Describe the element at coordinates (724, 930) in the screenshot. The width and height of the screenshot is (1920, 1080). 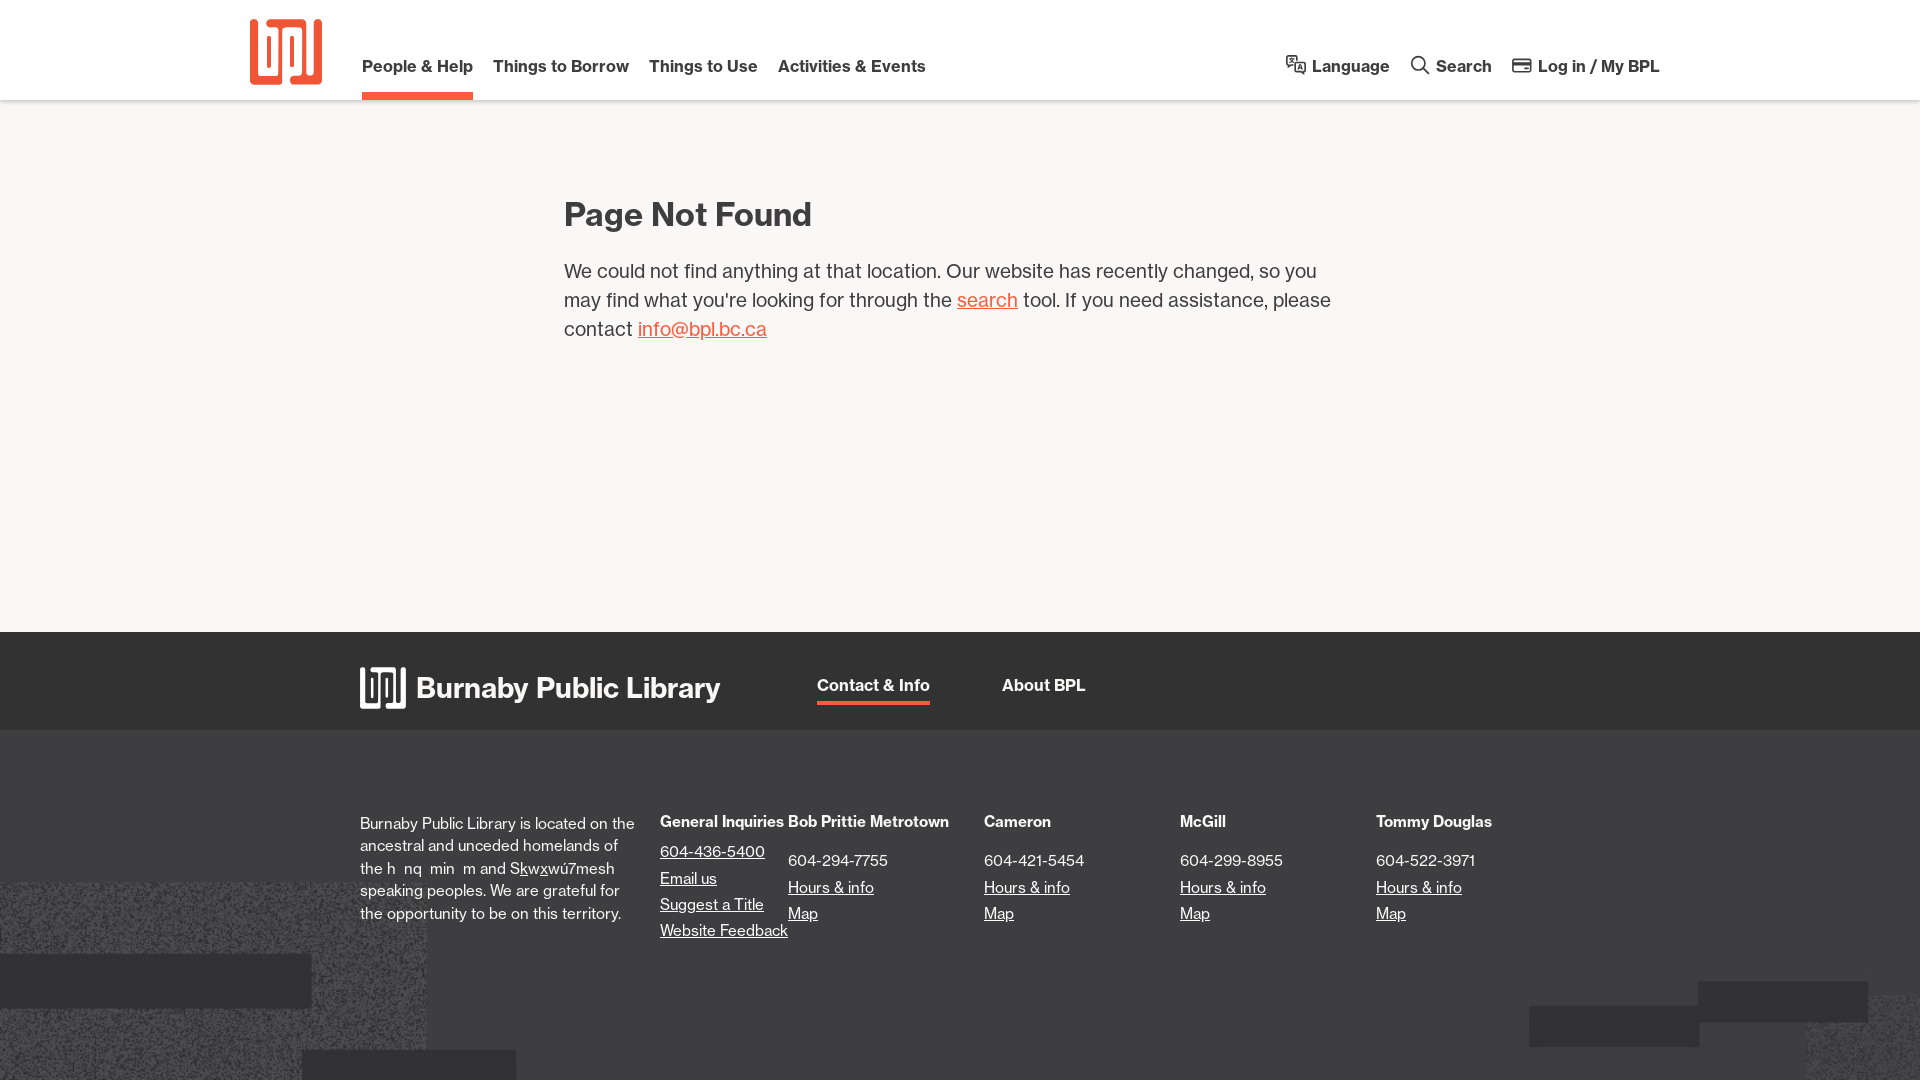
I see `Website Feedback` at that location.